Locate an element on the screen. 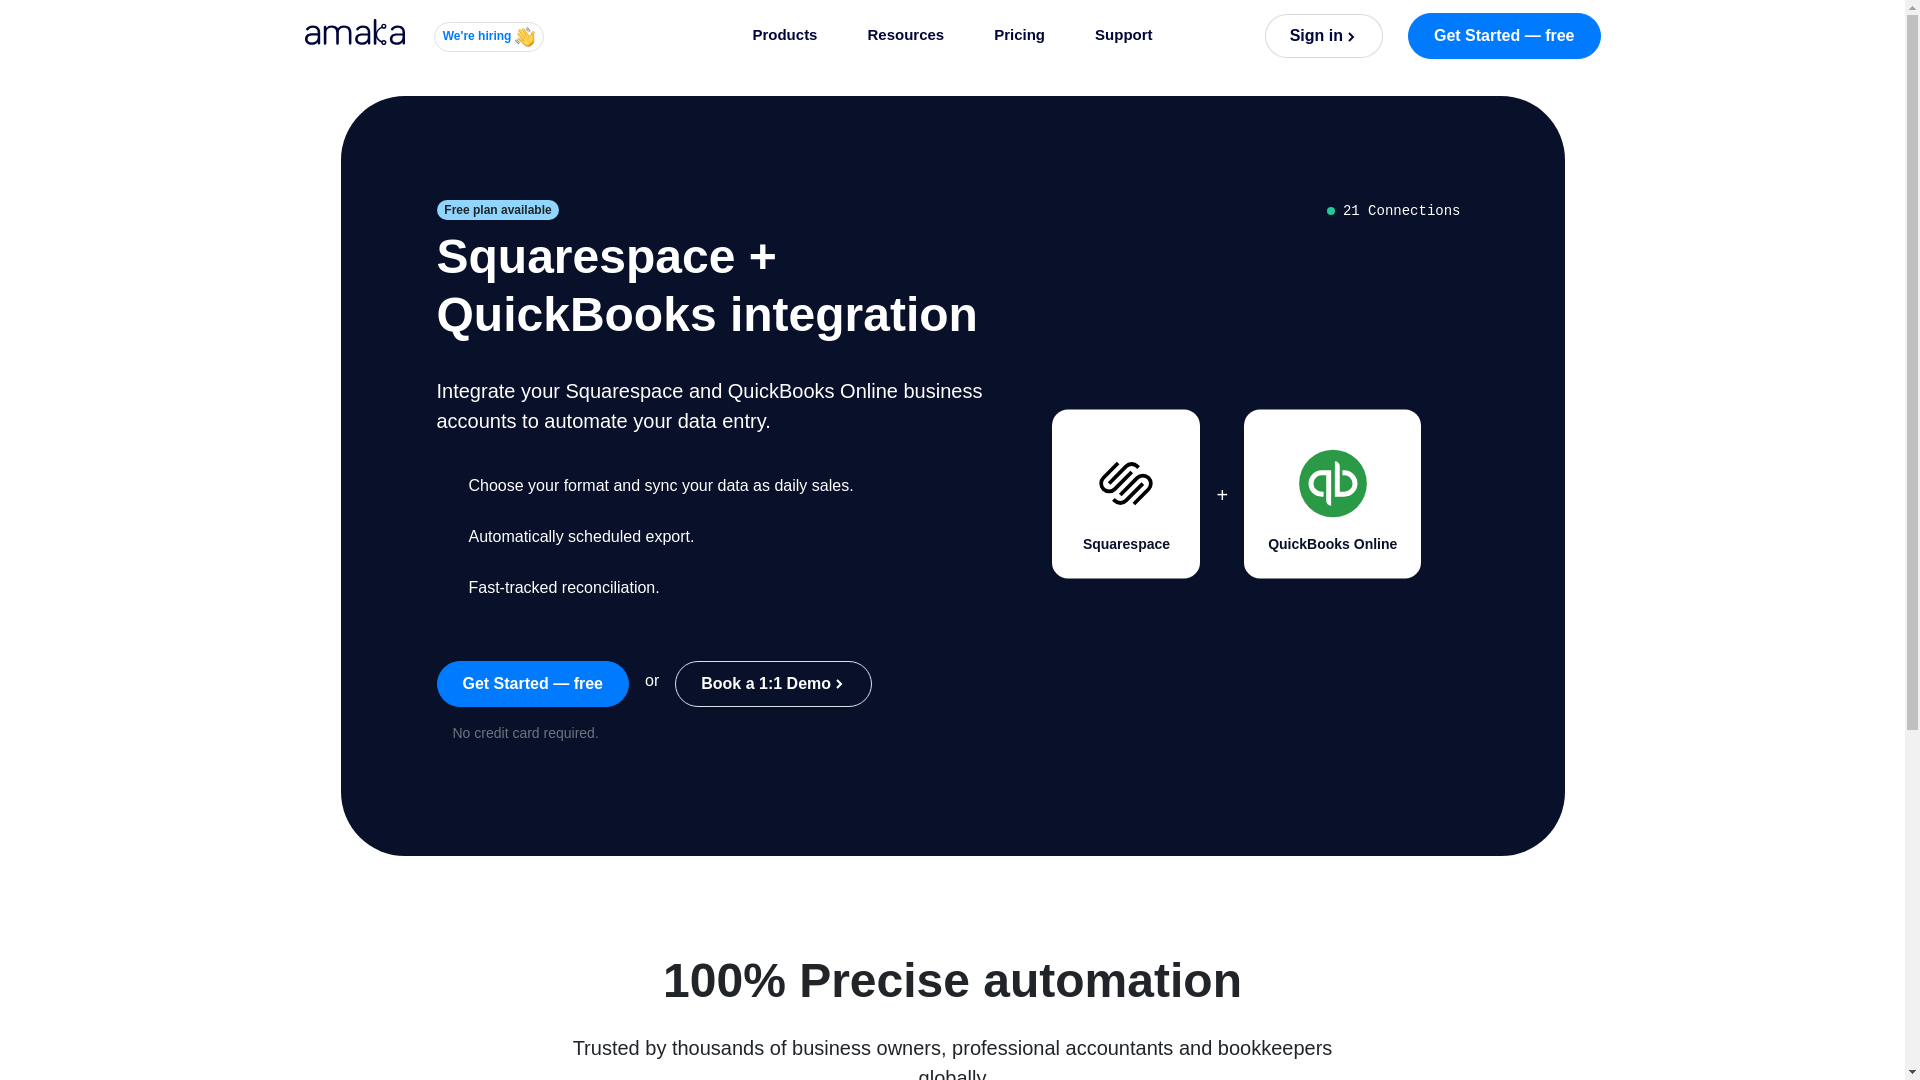 The image size is (1920, 1080). Pricing is located at coordinates (1019, 35).